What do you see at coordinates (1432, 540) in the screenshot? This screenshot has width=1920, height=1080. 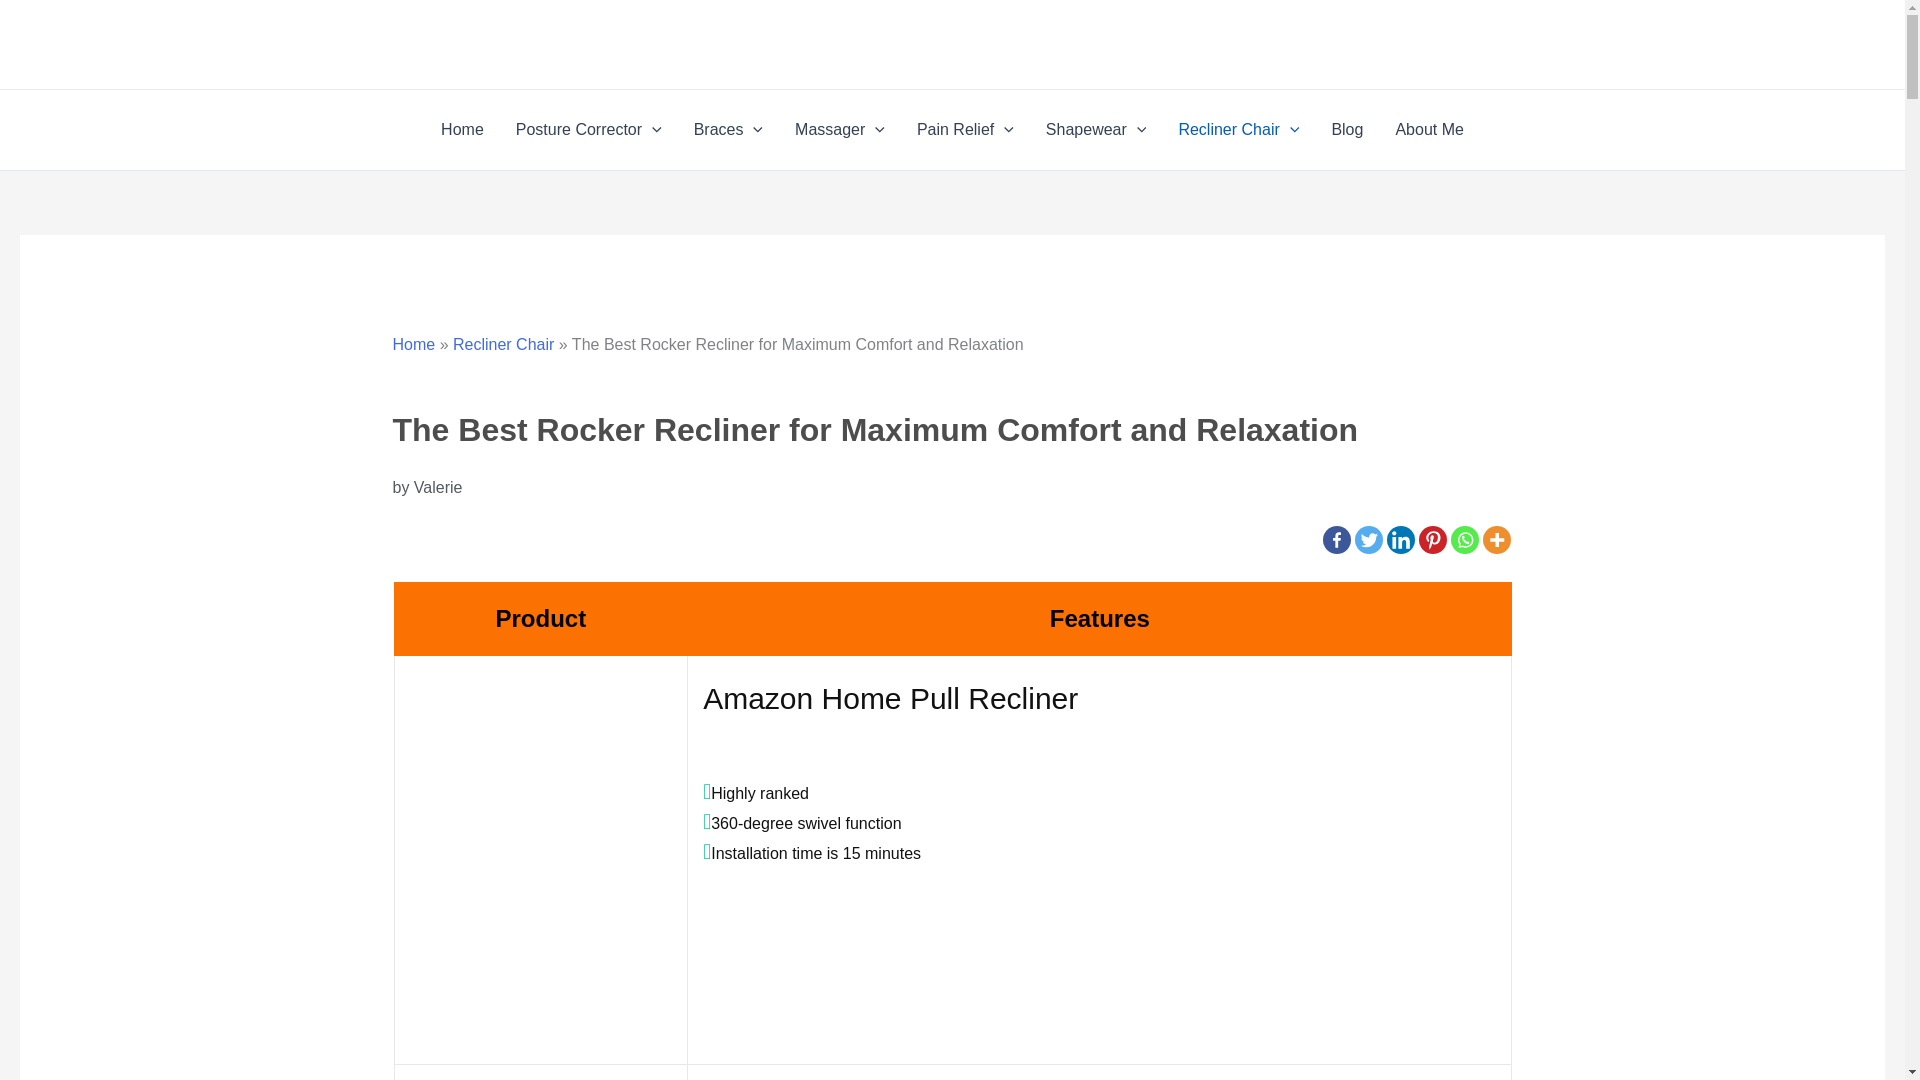 I see `Pinterest` at bounding box center [1432, 540].